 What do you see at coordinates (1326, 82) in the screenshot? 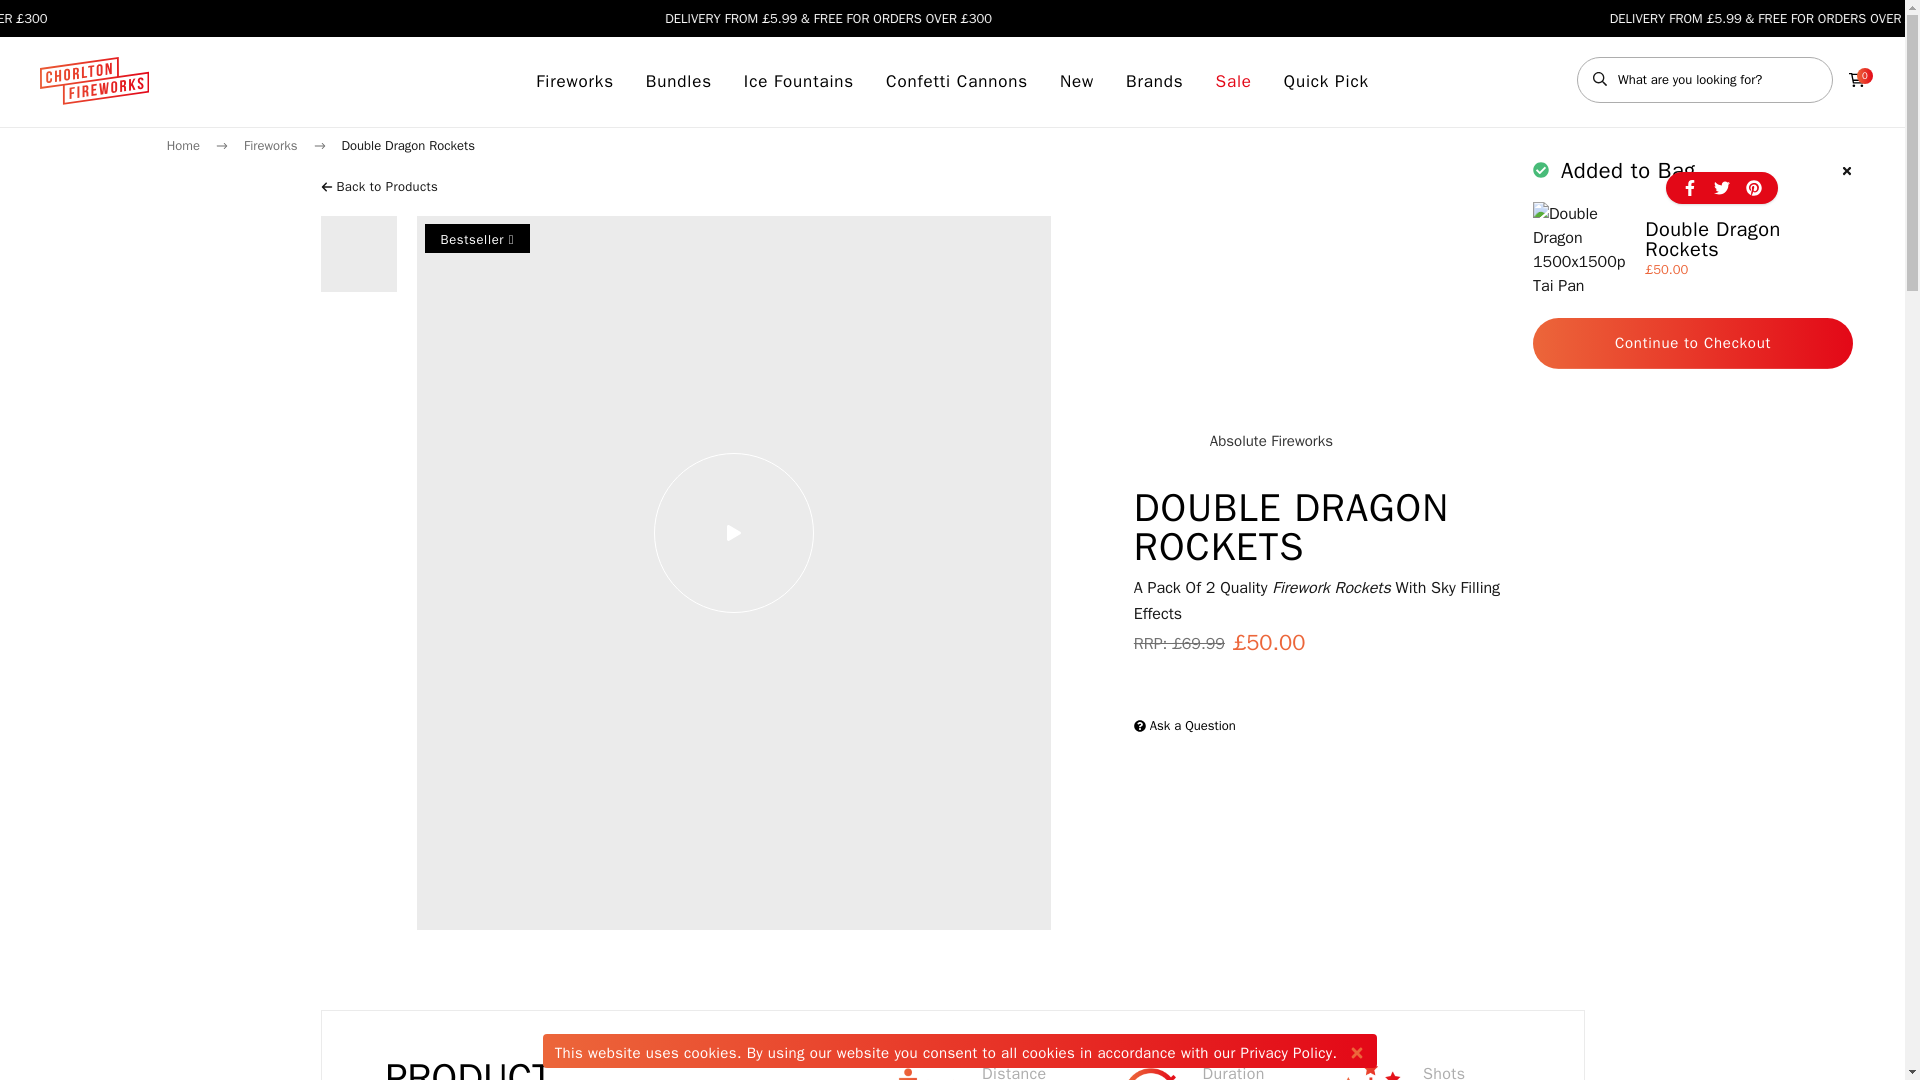
I see `Quick Pick` at bounding box center [1326, 82].